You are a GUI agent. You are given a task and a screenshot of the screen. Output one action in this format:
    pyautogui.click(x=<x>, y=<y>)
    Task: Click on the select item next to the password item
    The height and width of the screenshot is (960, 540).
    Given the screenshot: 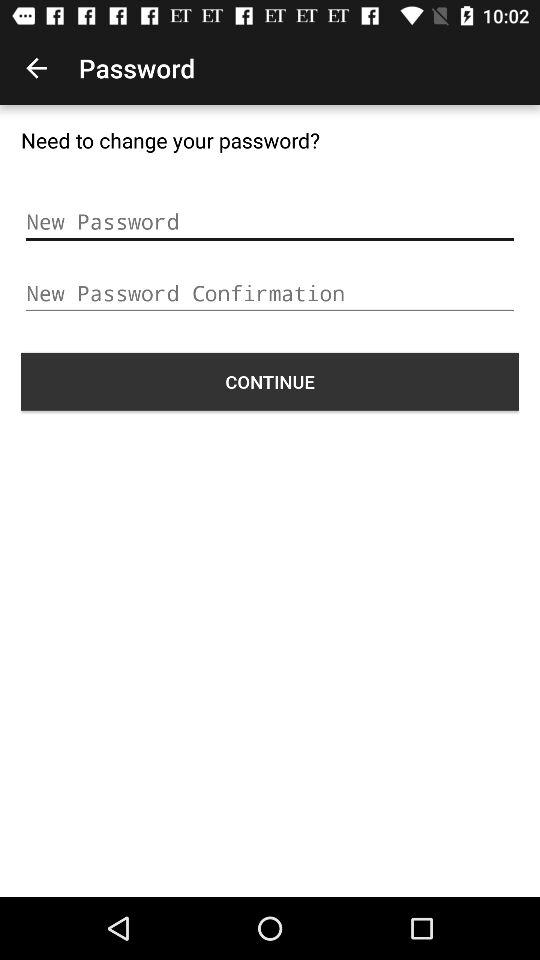 What is the action you would take?
    pyautogui.click(x=36, y=68)
    